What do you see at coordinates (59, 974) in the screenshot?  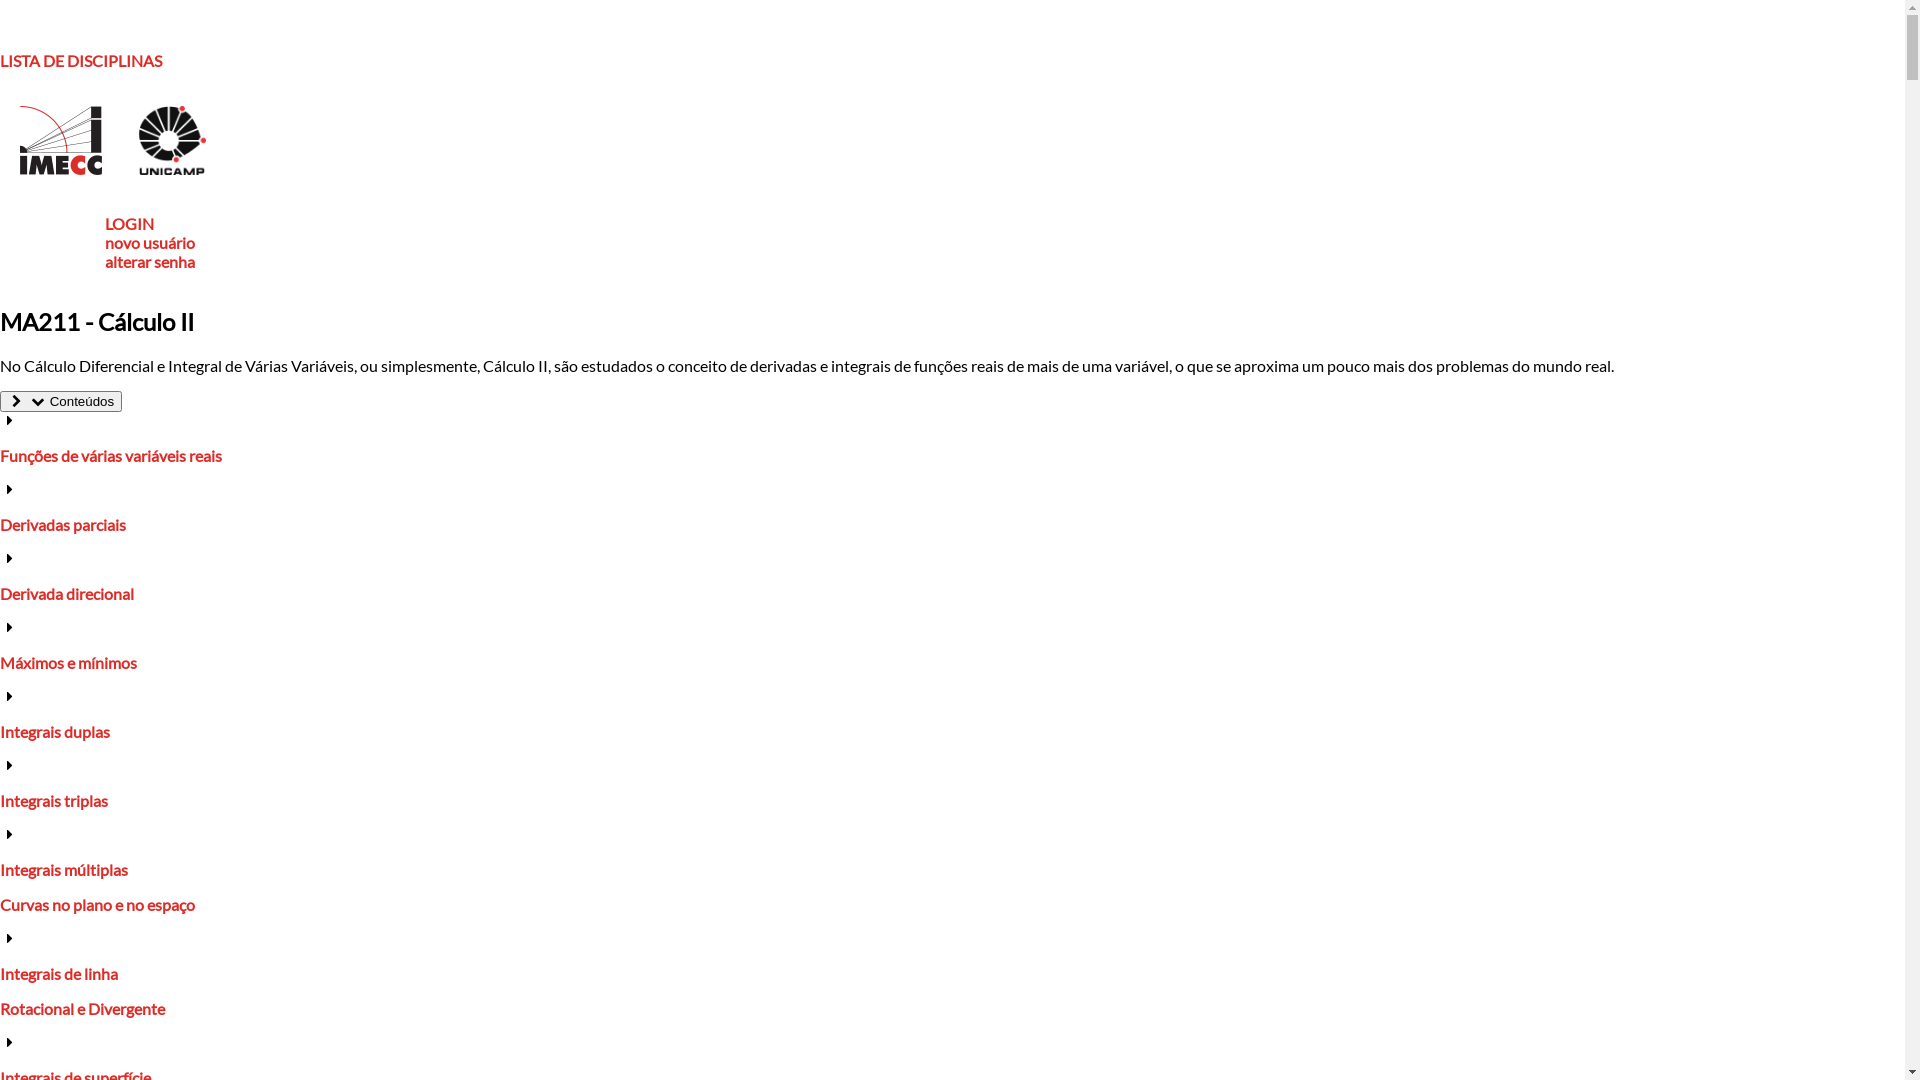 I see `Integrais de linha` at bounding box center [59, 974].